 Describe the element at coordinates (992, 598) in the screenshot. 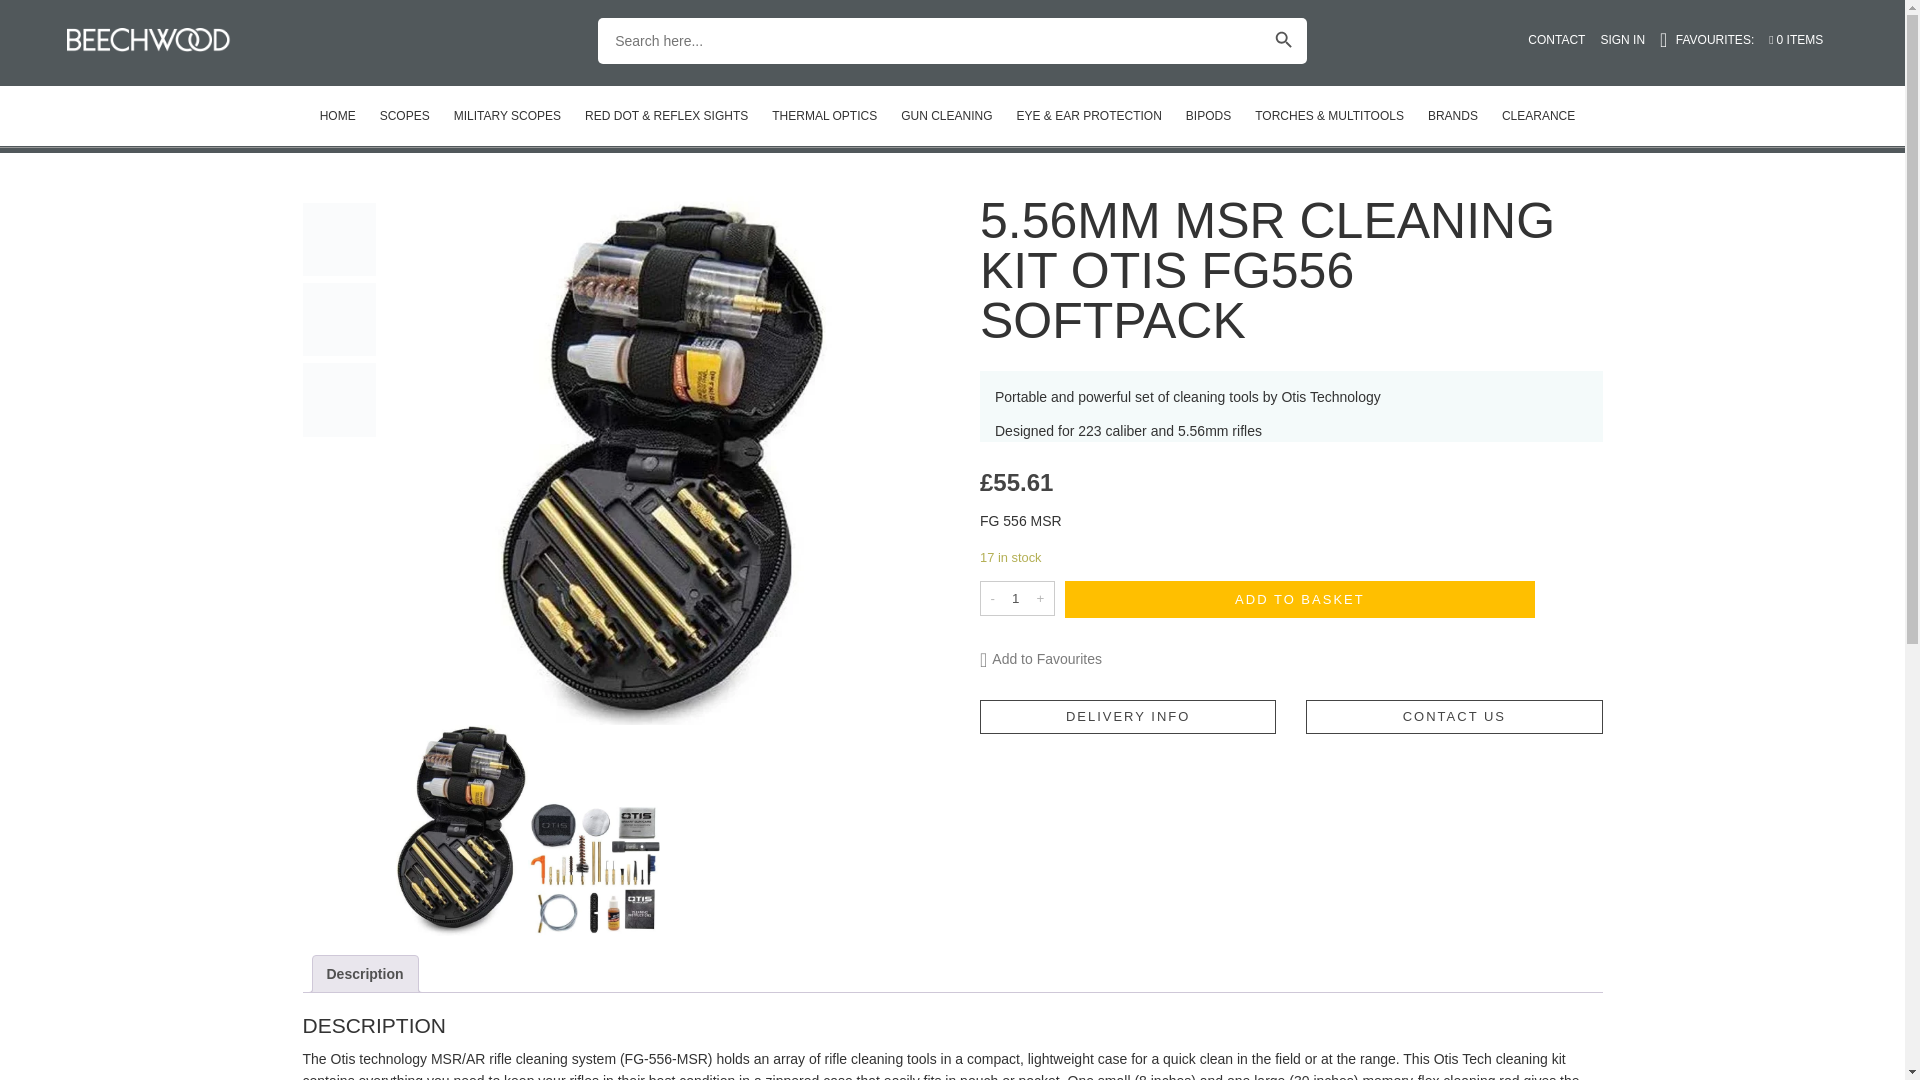

I see `-` at that location.